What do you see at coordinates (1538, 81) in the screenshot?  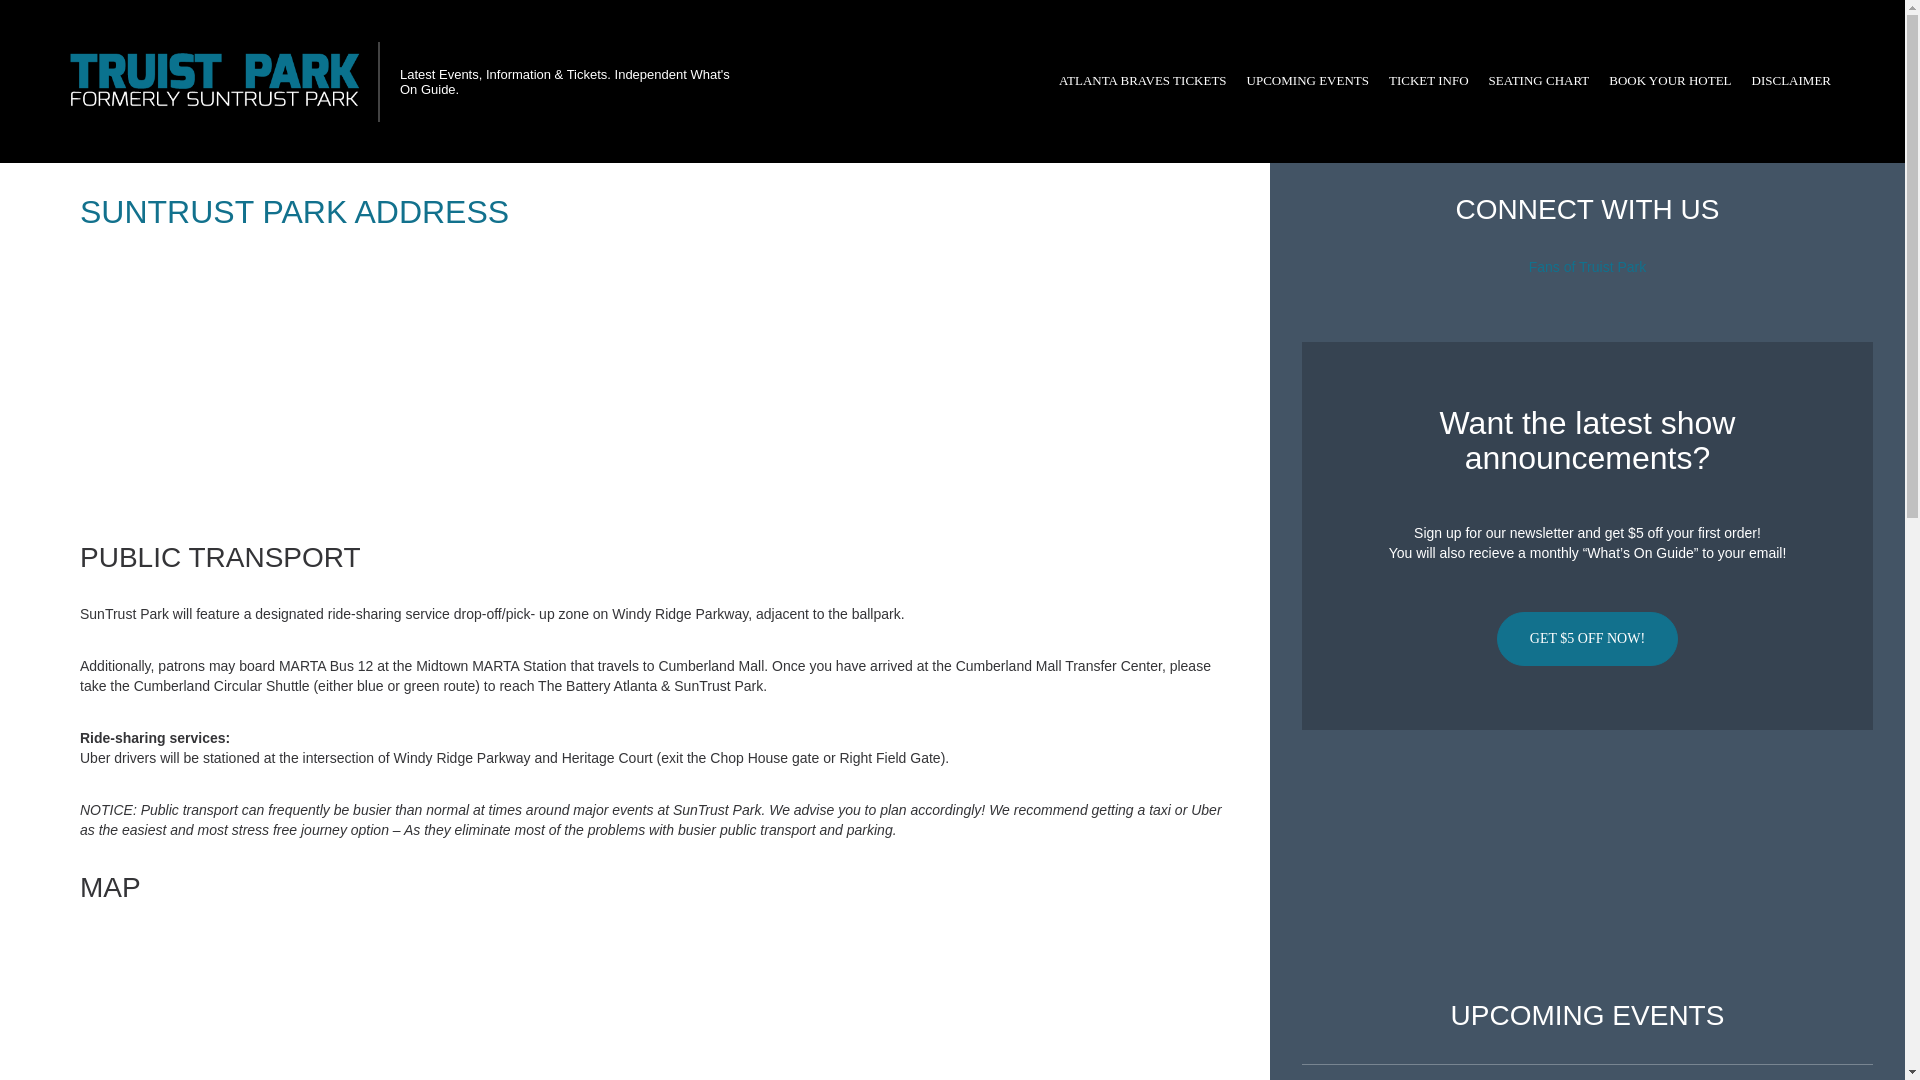 I see `SEATING CHART` at bounding box center [1538, 81].